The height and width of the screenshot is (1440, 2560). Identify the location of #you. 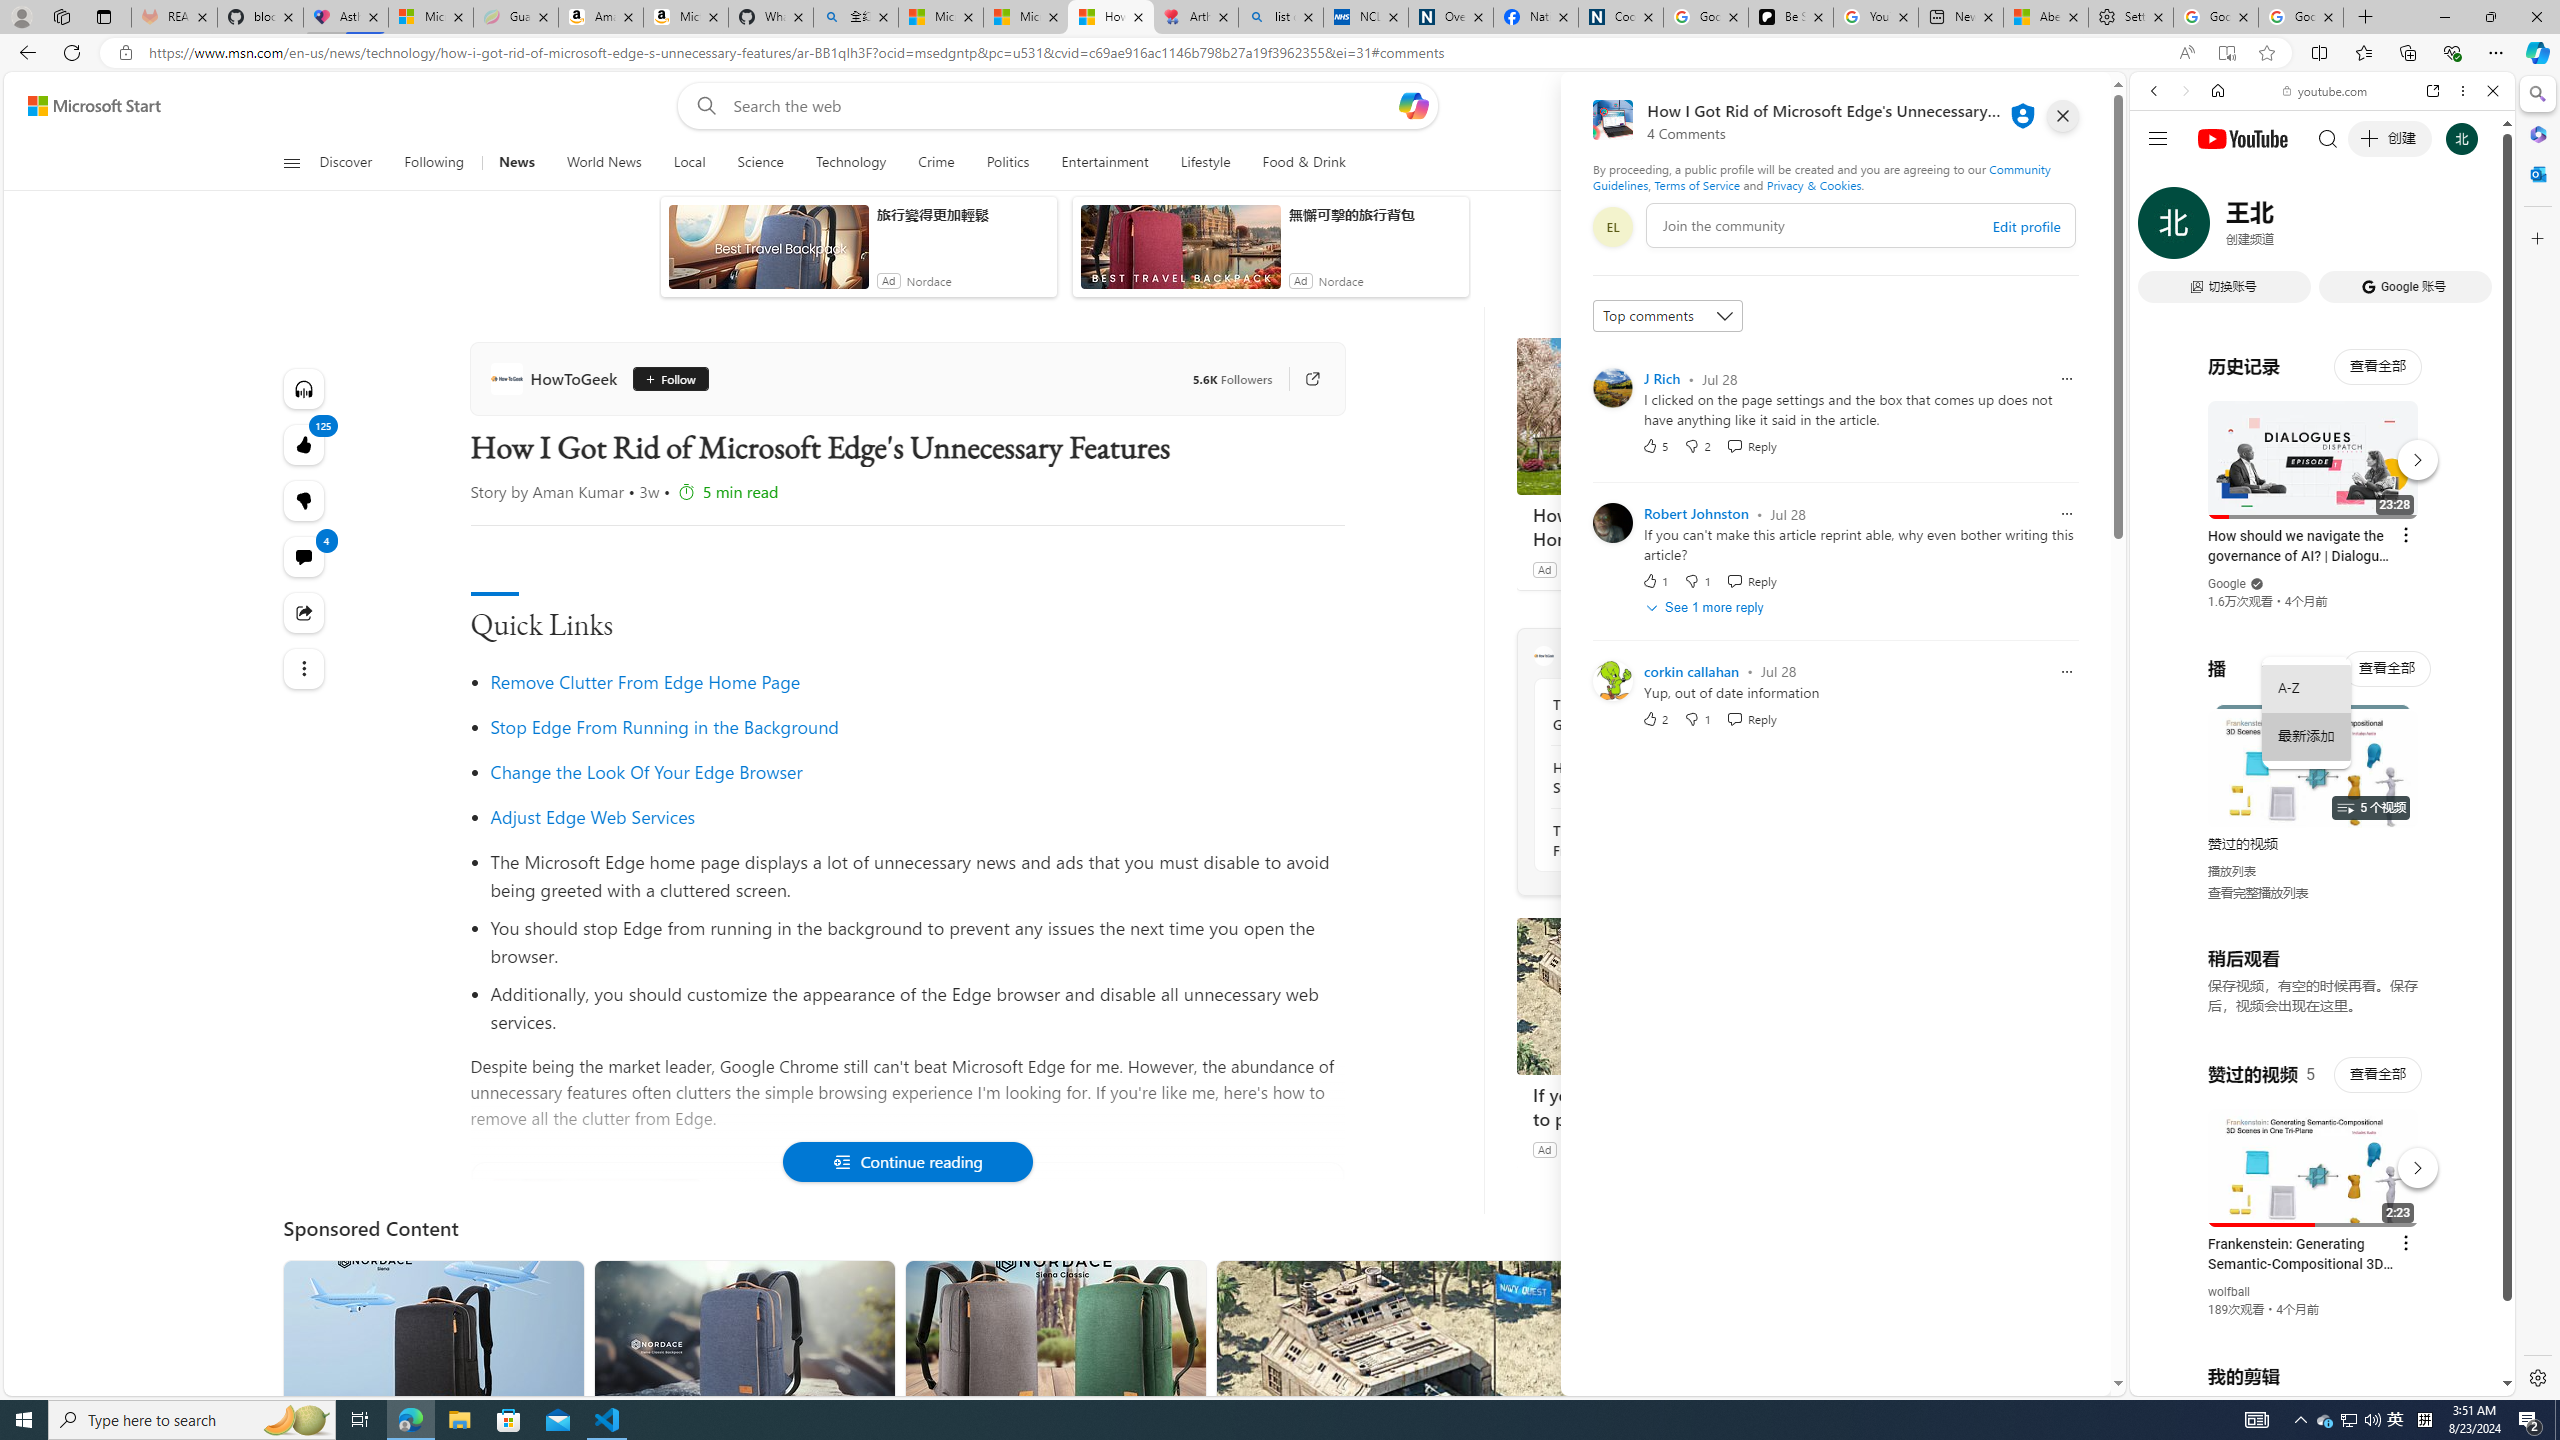
(2314, 1158).